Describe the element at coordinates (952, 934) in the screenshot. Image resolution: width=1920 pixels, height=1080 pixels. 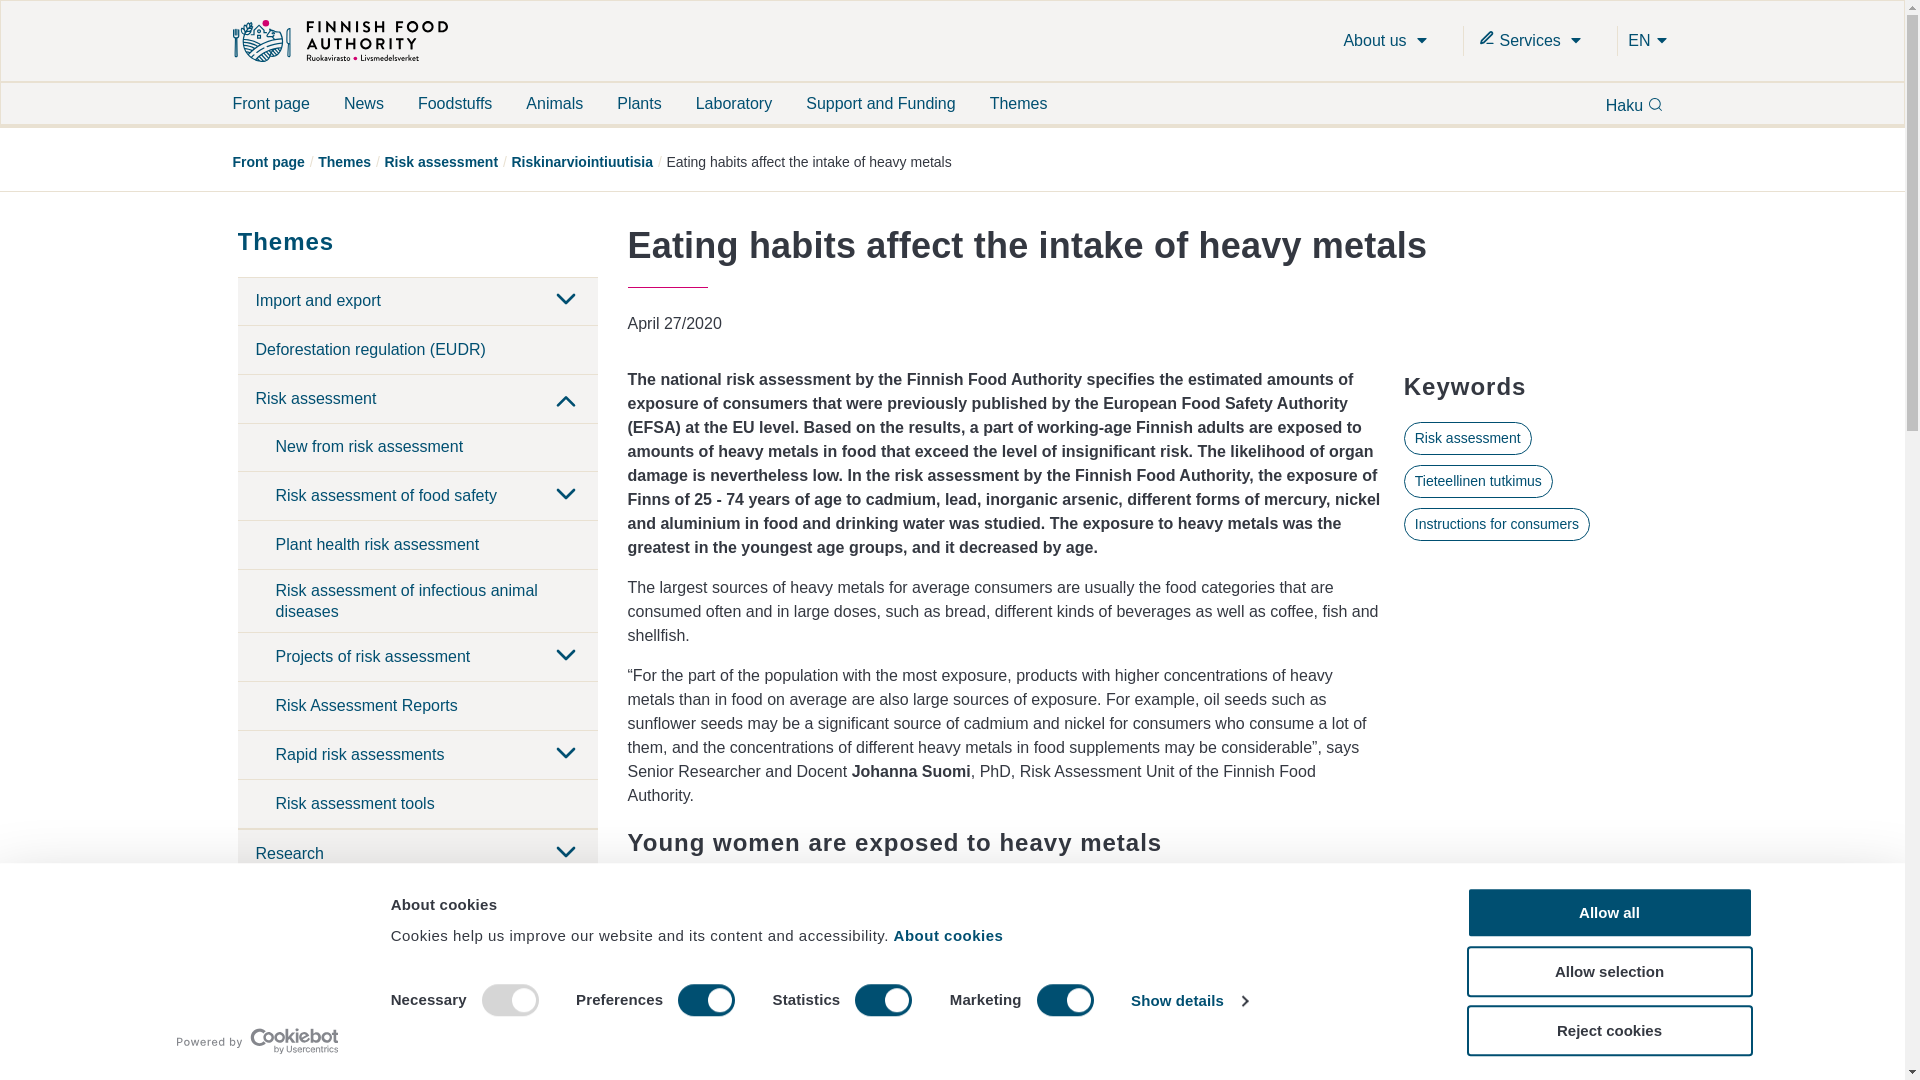
I see `About cookies ` at that location.